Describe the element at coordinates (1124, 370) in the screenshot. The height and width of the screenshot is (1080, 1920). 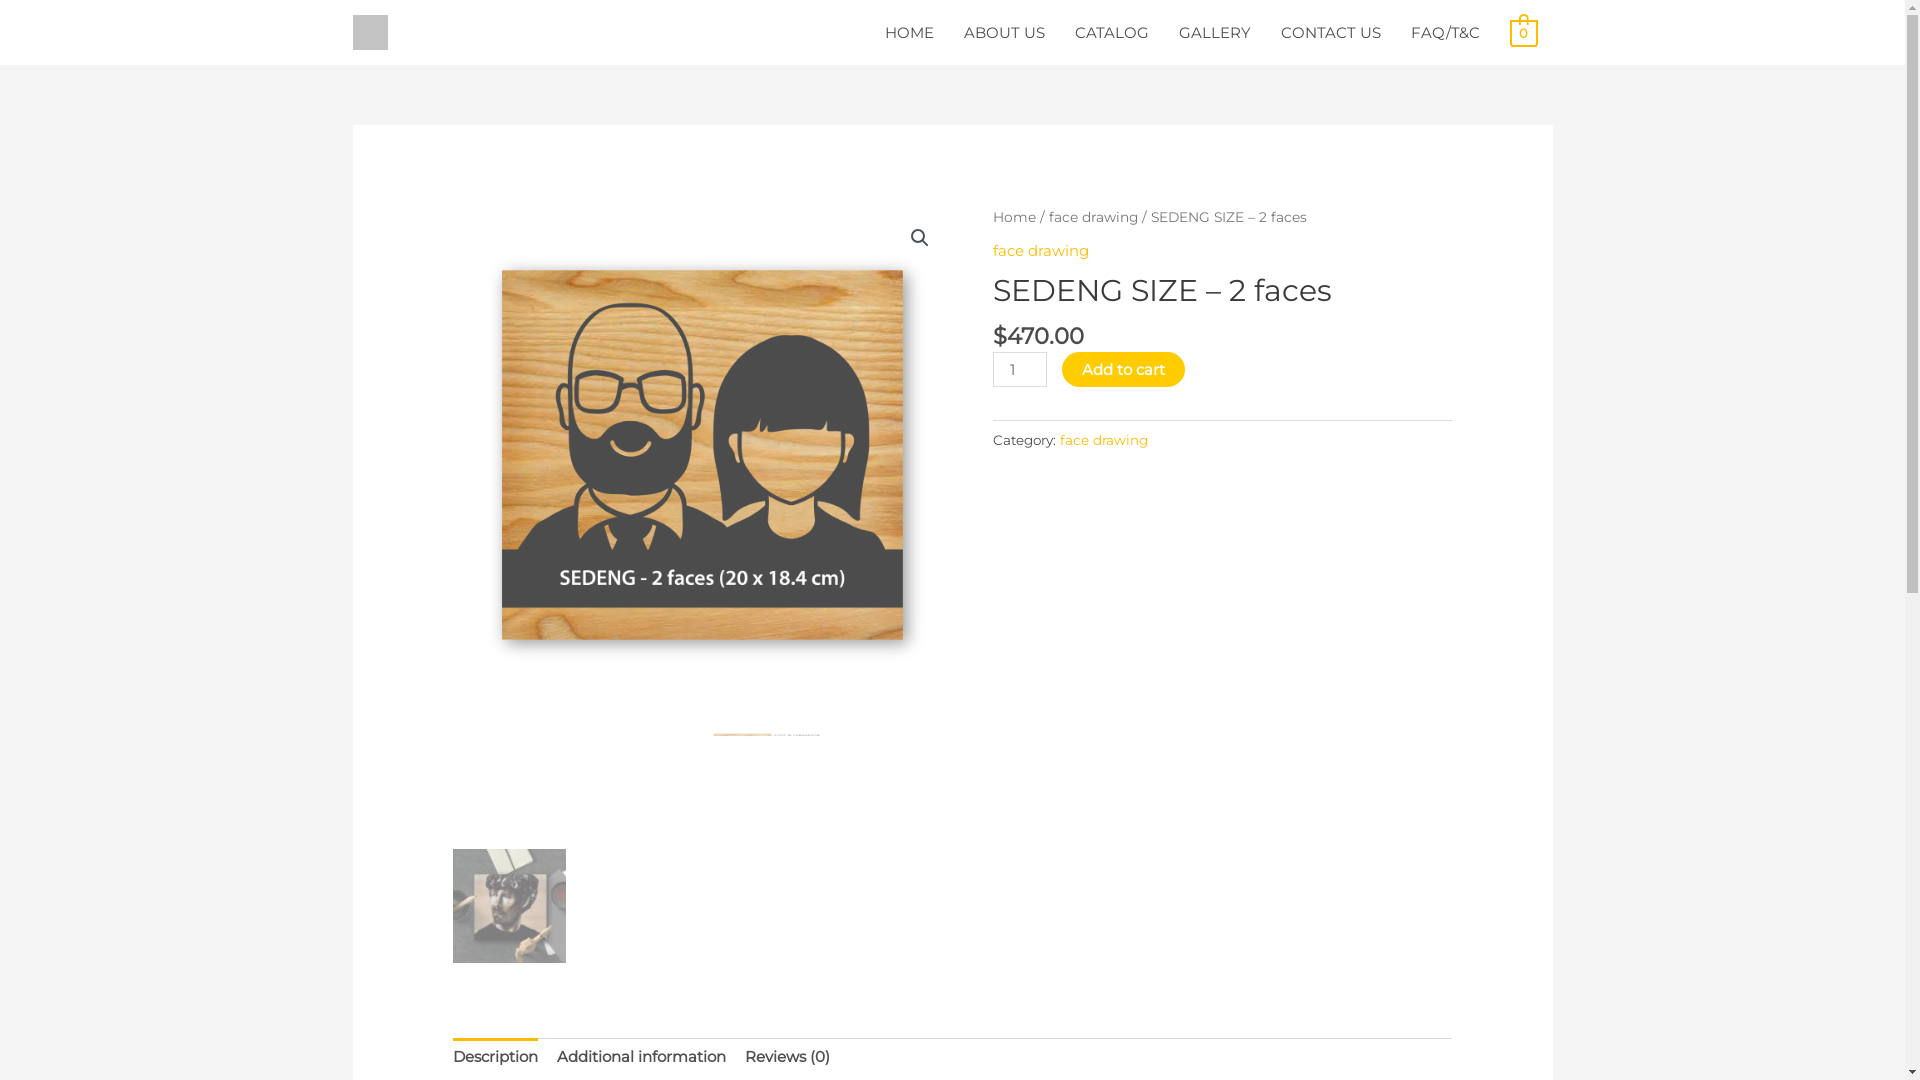
I see `Add to cart` at that location.